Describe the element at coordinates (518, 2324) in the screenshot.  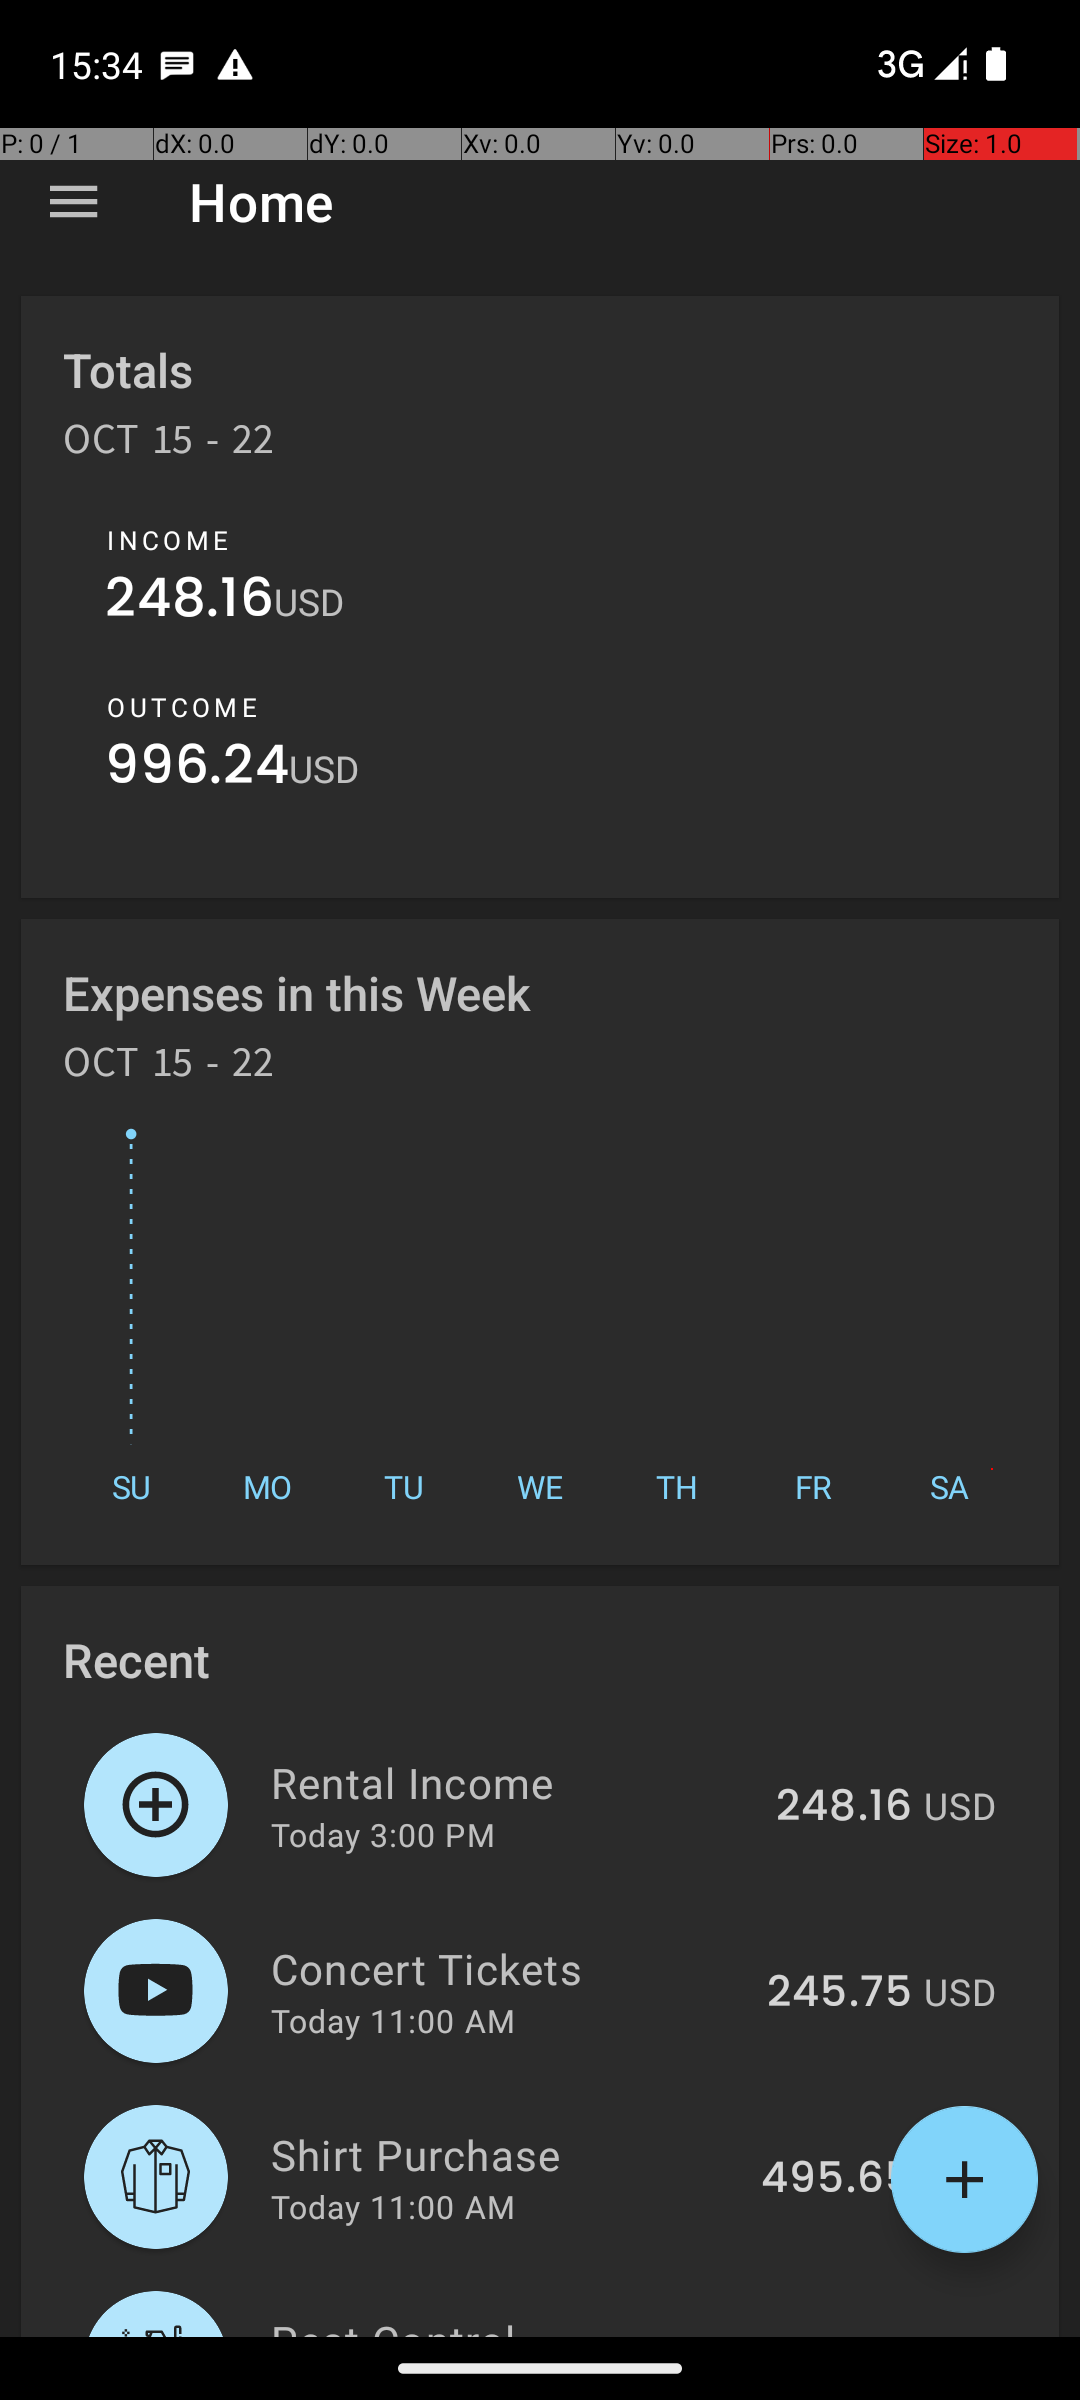
I see `Pest Control` at that location.